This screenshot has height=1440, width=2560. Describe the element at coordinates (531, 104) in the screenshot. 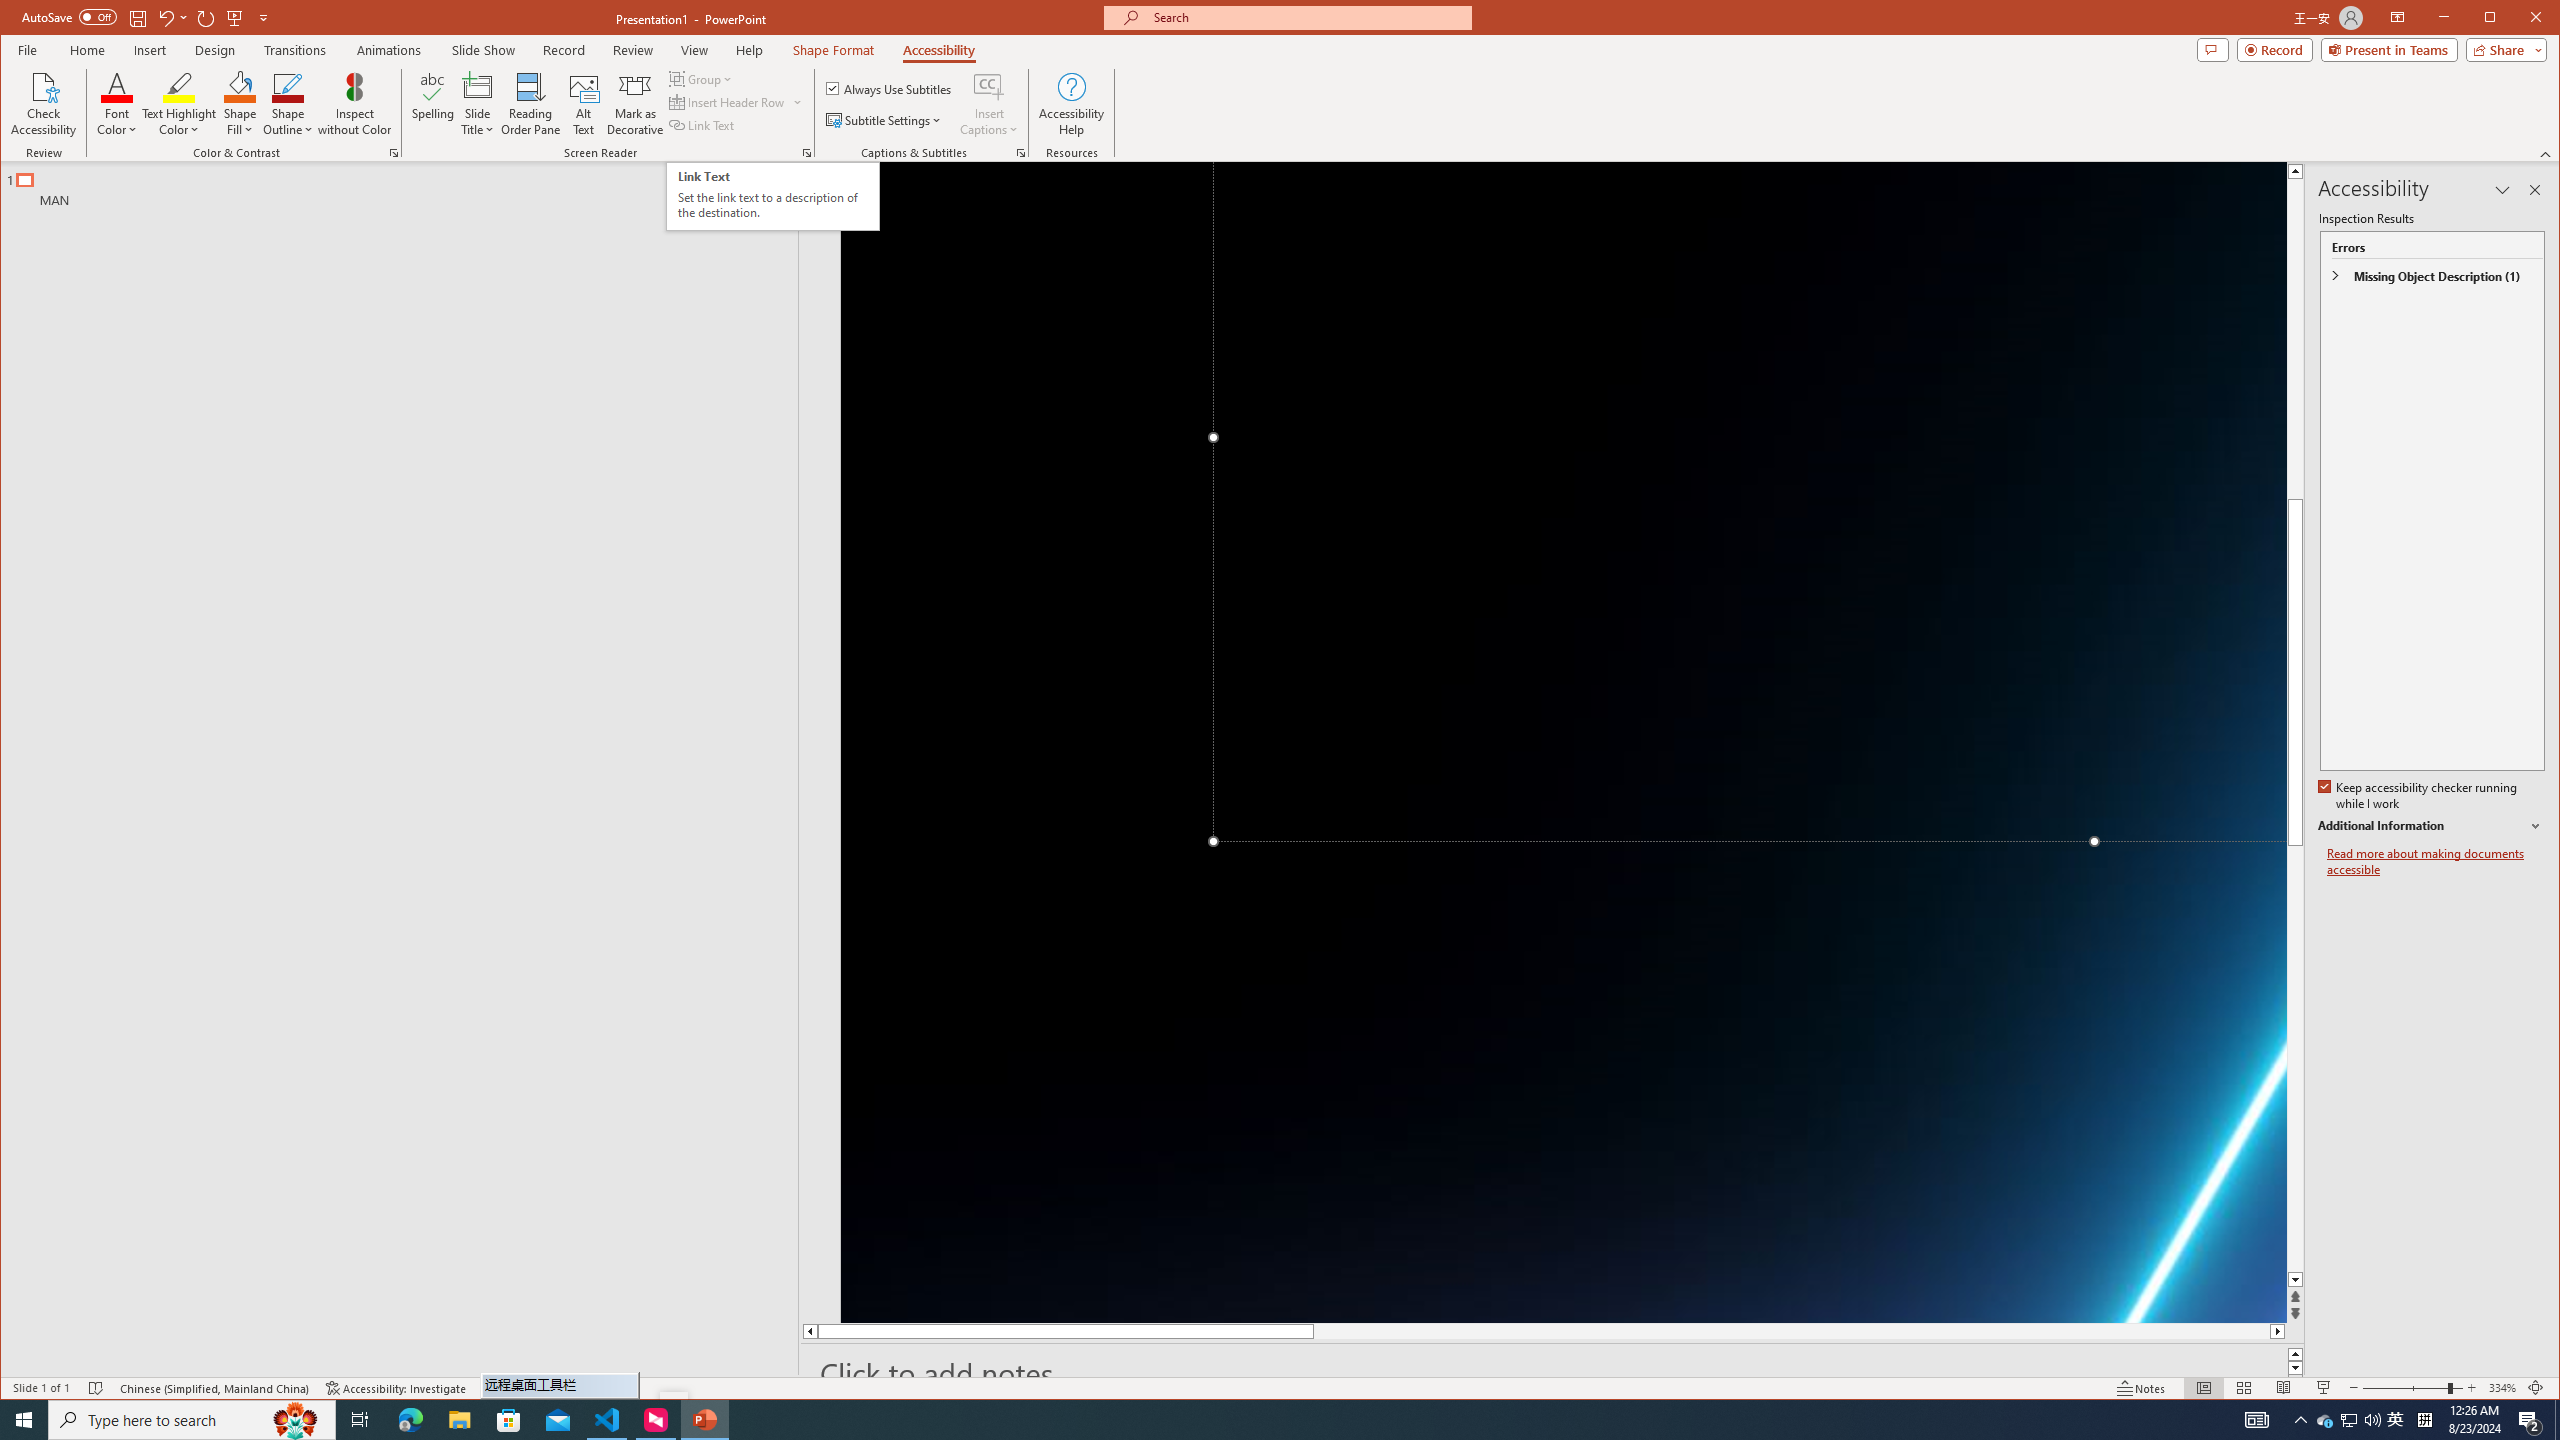

I see `Reading Order Pane` at that location.